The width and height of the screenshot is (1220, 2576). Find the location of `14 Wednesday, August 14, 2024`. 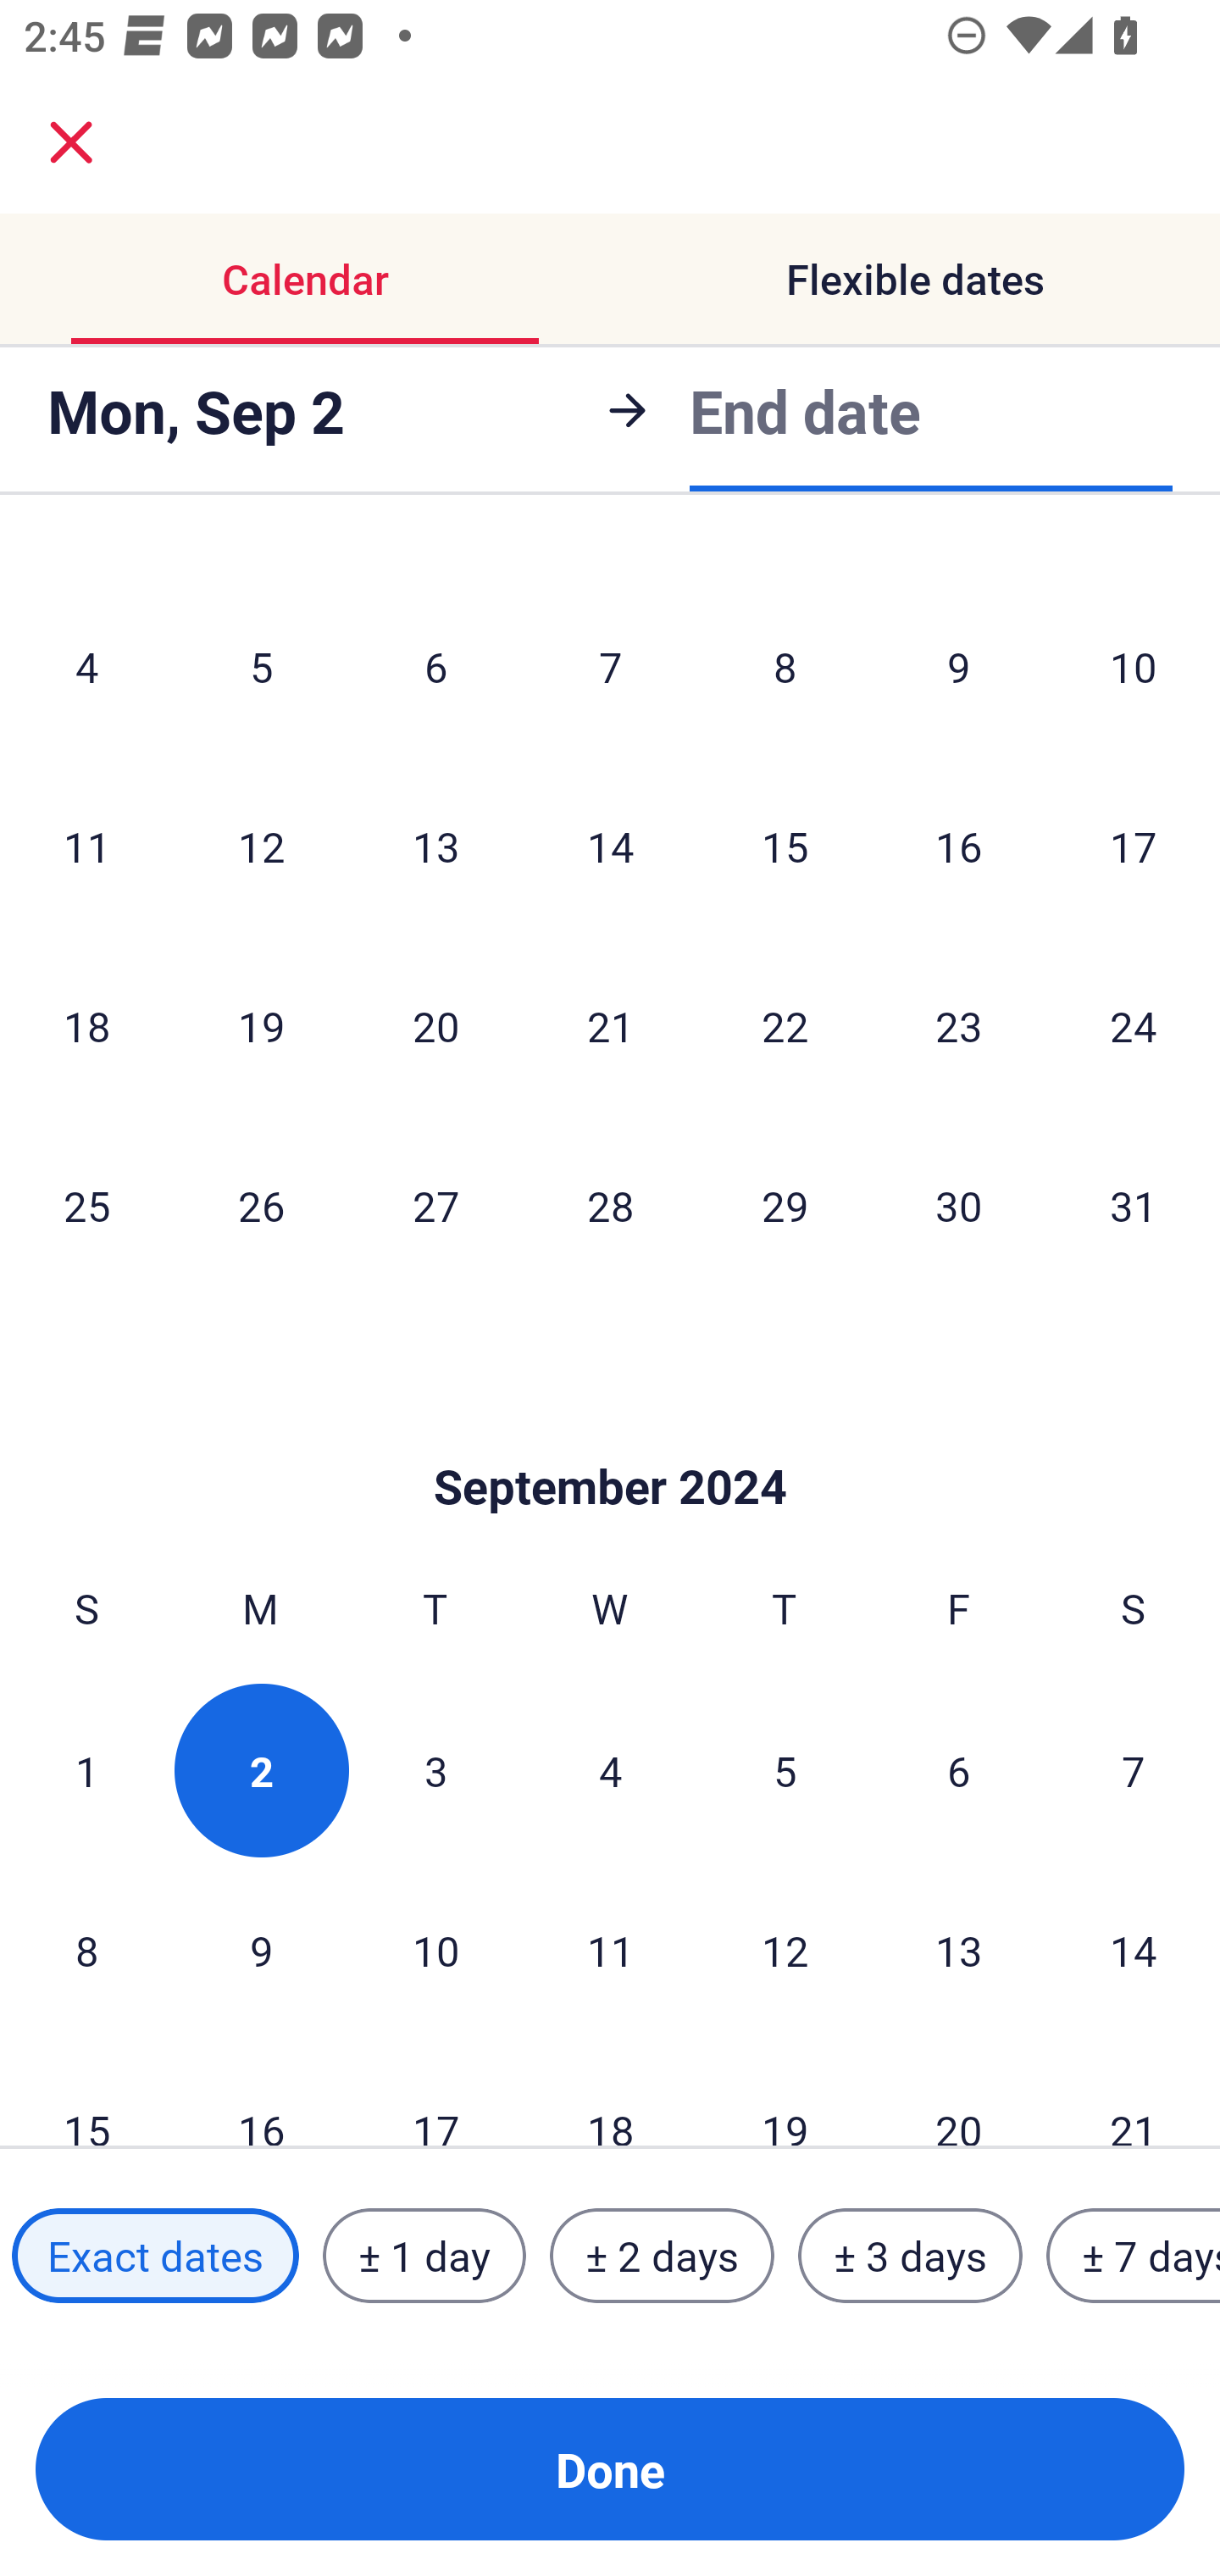

14 Wednesday, August 14, 2024 is located at coordinates (610, 846).